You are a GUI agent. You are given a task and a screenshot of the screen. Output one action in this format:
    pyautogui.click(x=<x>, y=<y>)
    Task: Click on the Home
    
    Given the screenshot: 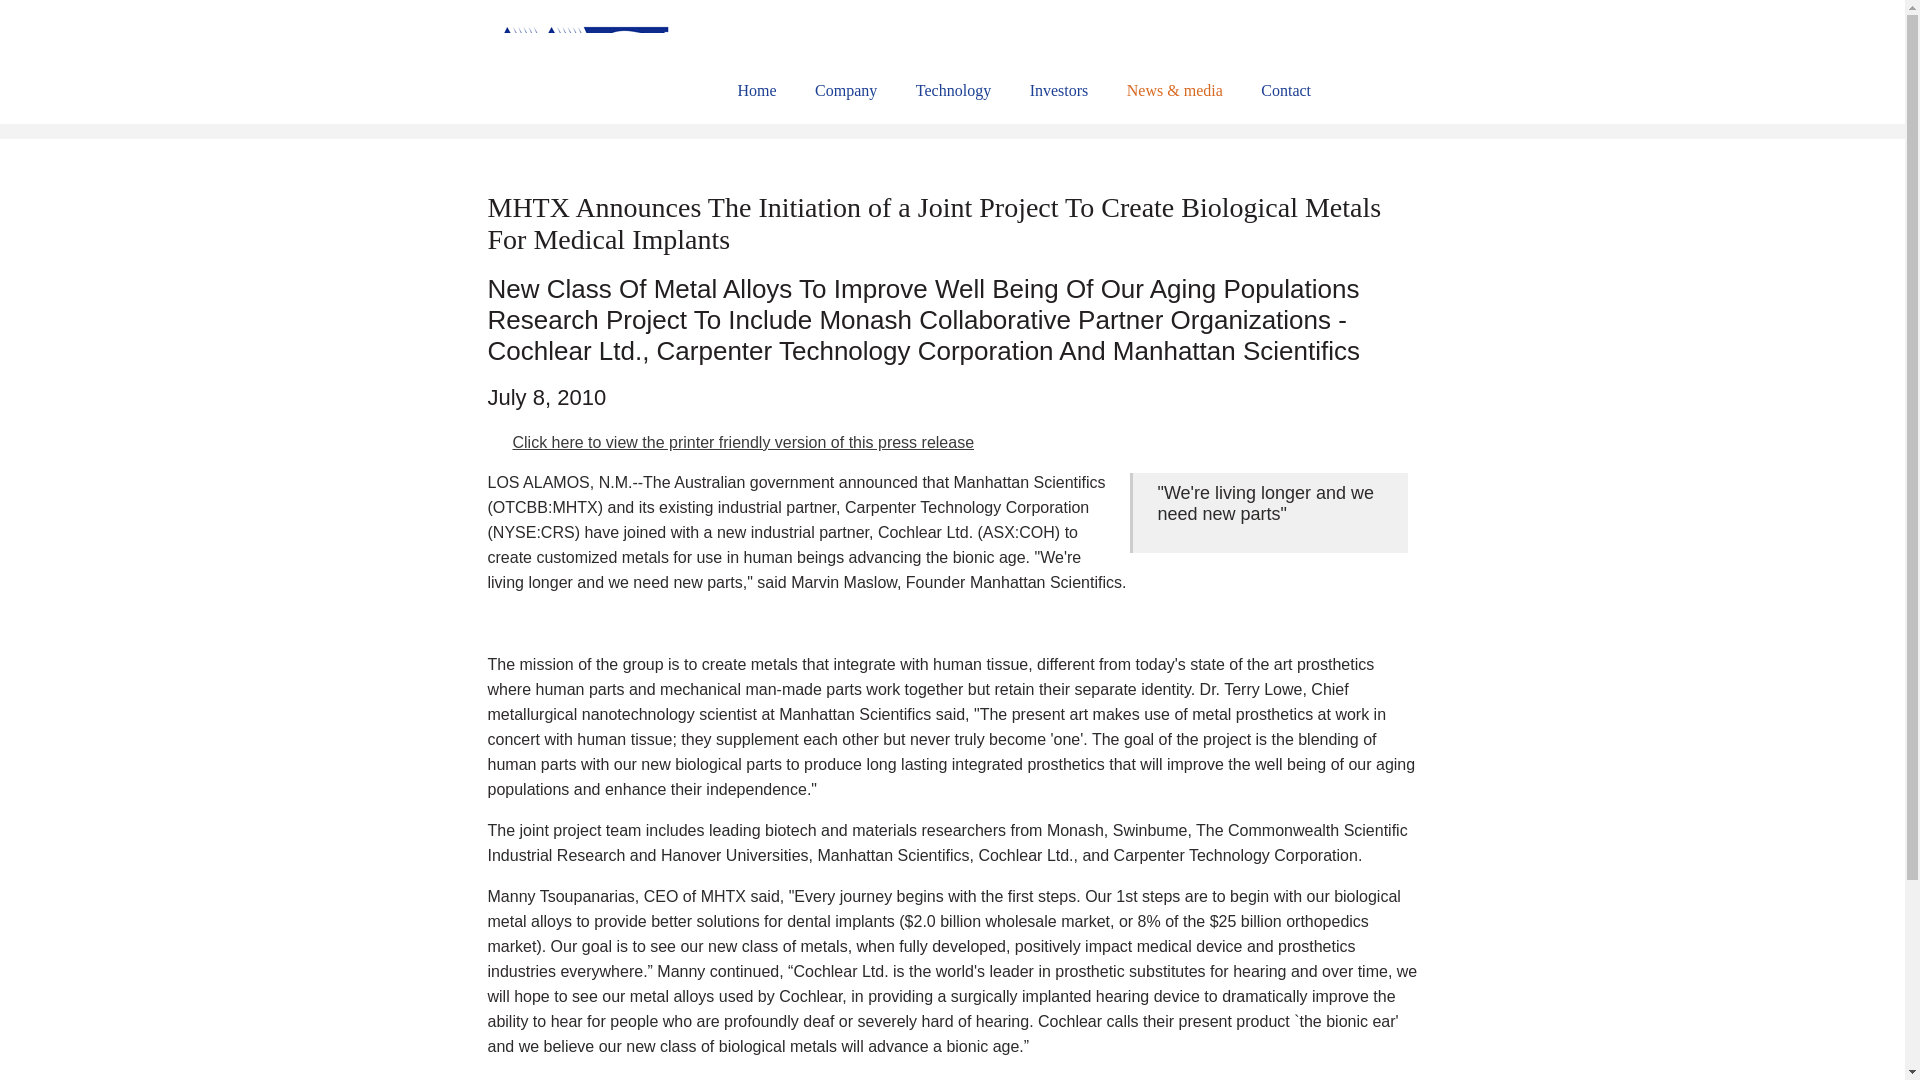 What is the action you would take?
    pyautogui.click(x=757, y=91)
    